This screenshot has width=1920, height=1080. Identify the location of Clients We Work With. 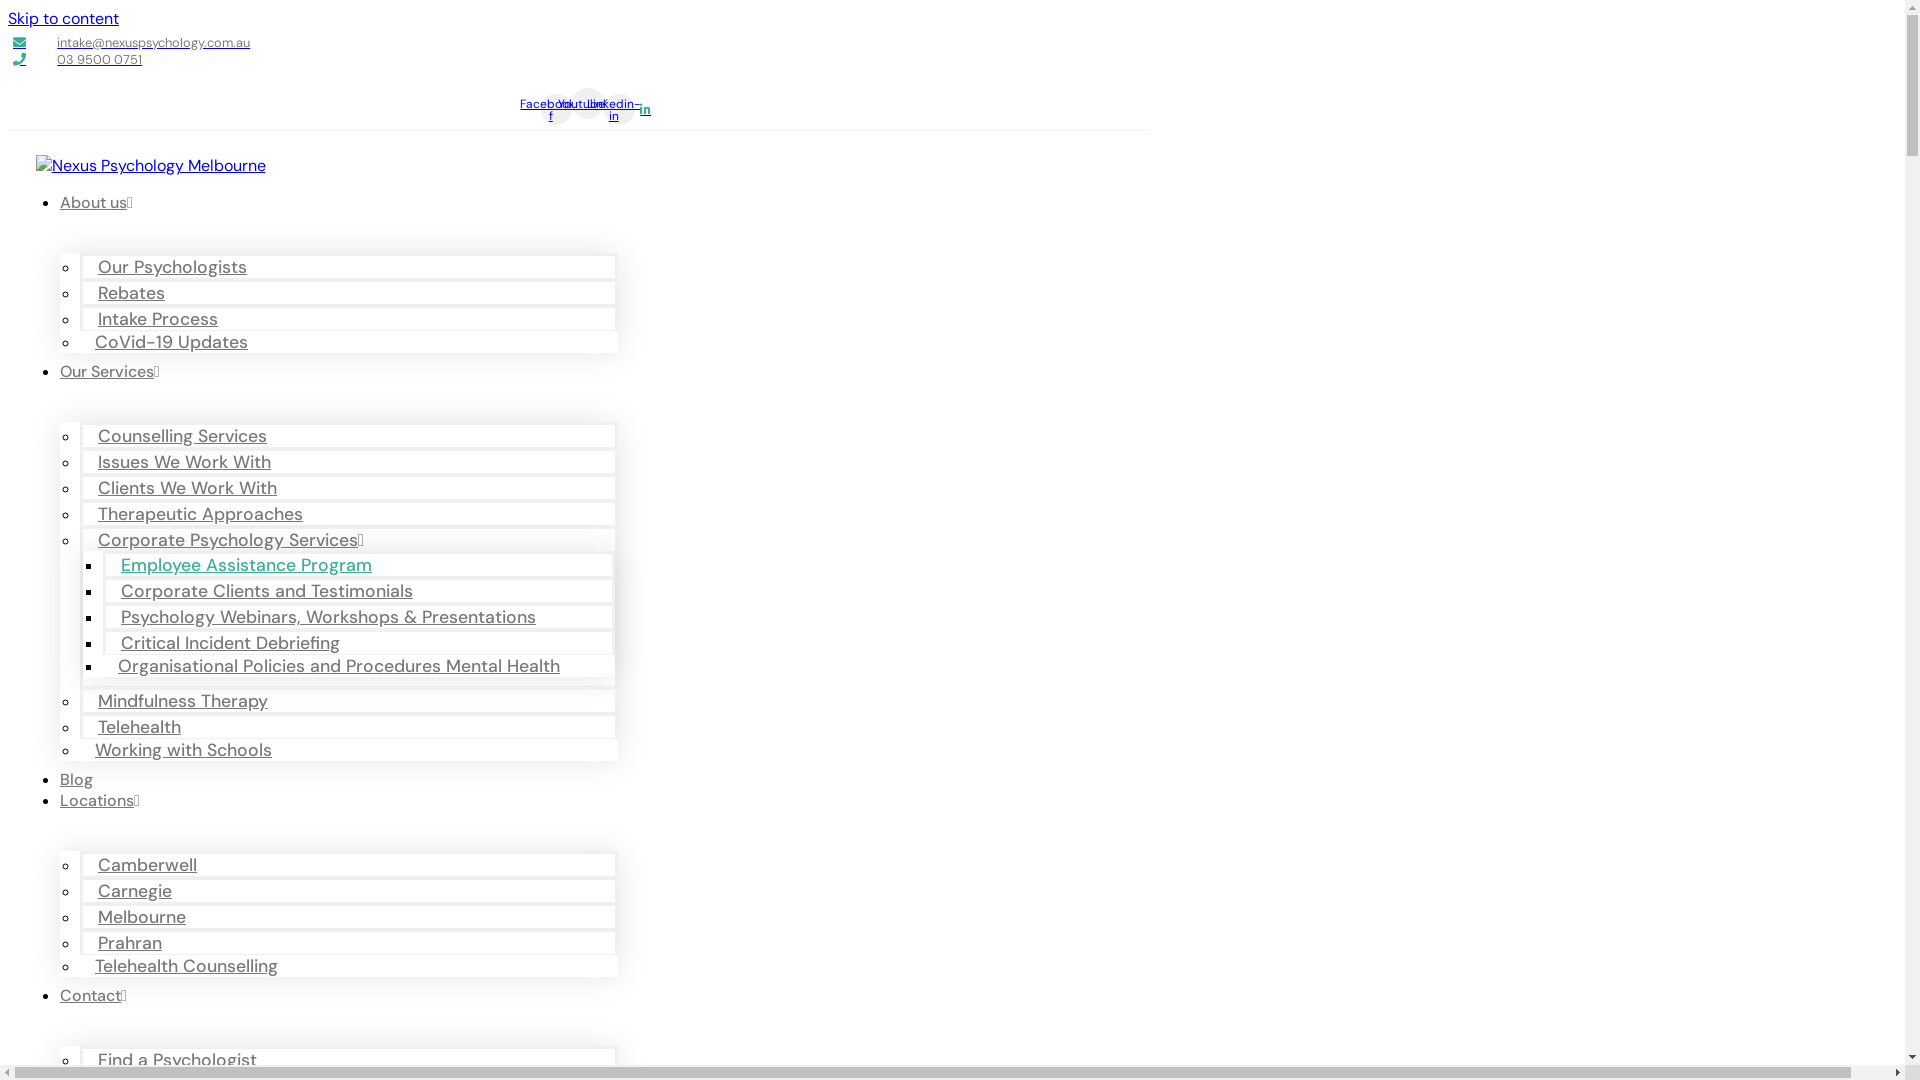
(192, 488).